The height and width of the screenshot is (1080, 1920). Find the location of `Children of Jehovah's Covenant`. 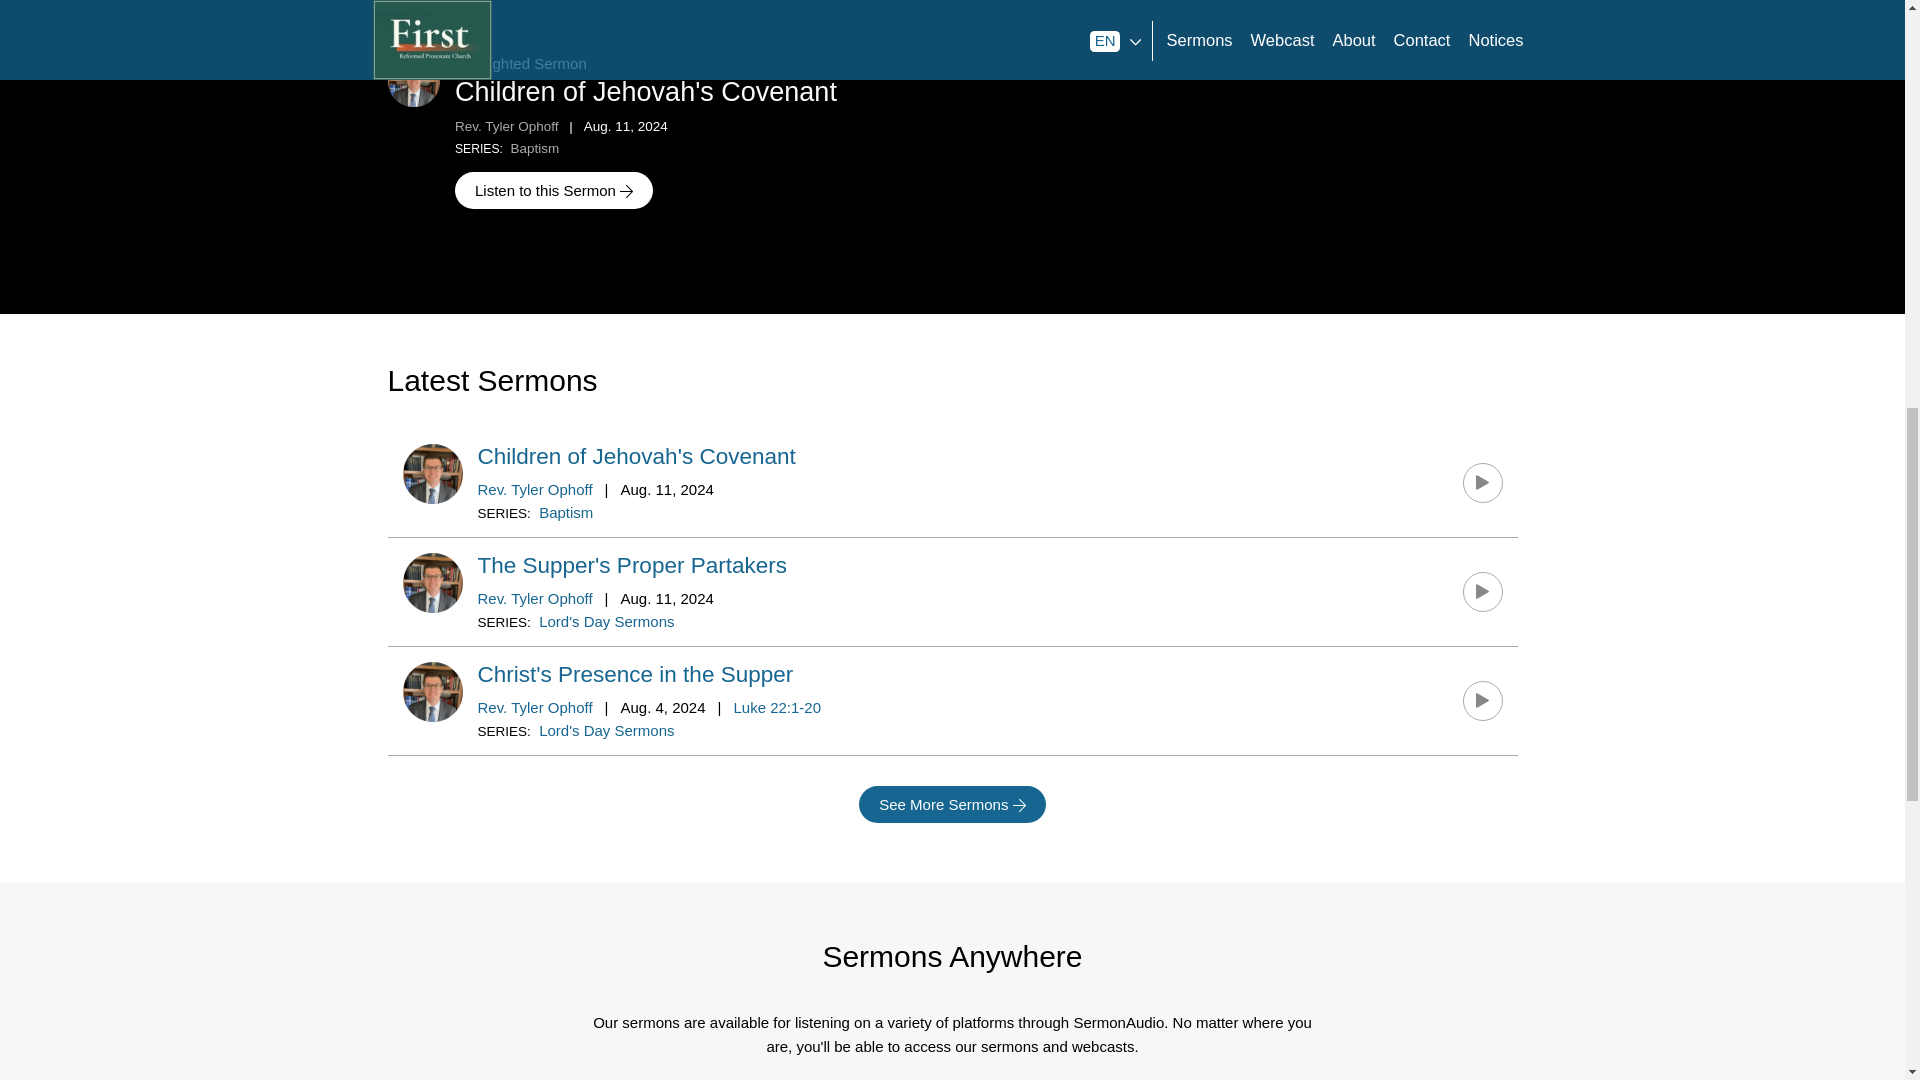

Children of Jehovah's Covenant is located at coordinates (646, 91).